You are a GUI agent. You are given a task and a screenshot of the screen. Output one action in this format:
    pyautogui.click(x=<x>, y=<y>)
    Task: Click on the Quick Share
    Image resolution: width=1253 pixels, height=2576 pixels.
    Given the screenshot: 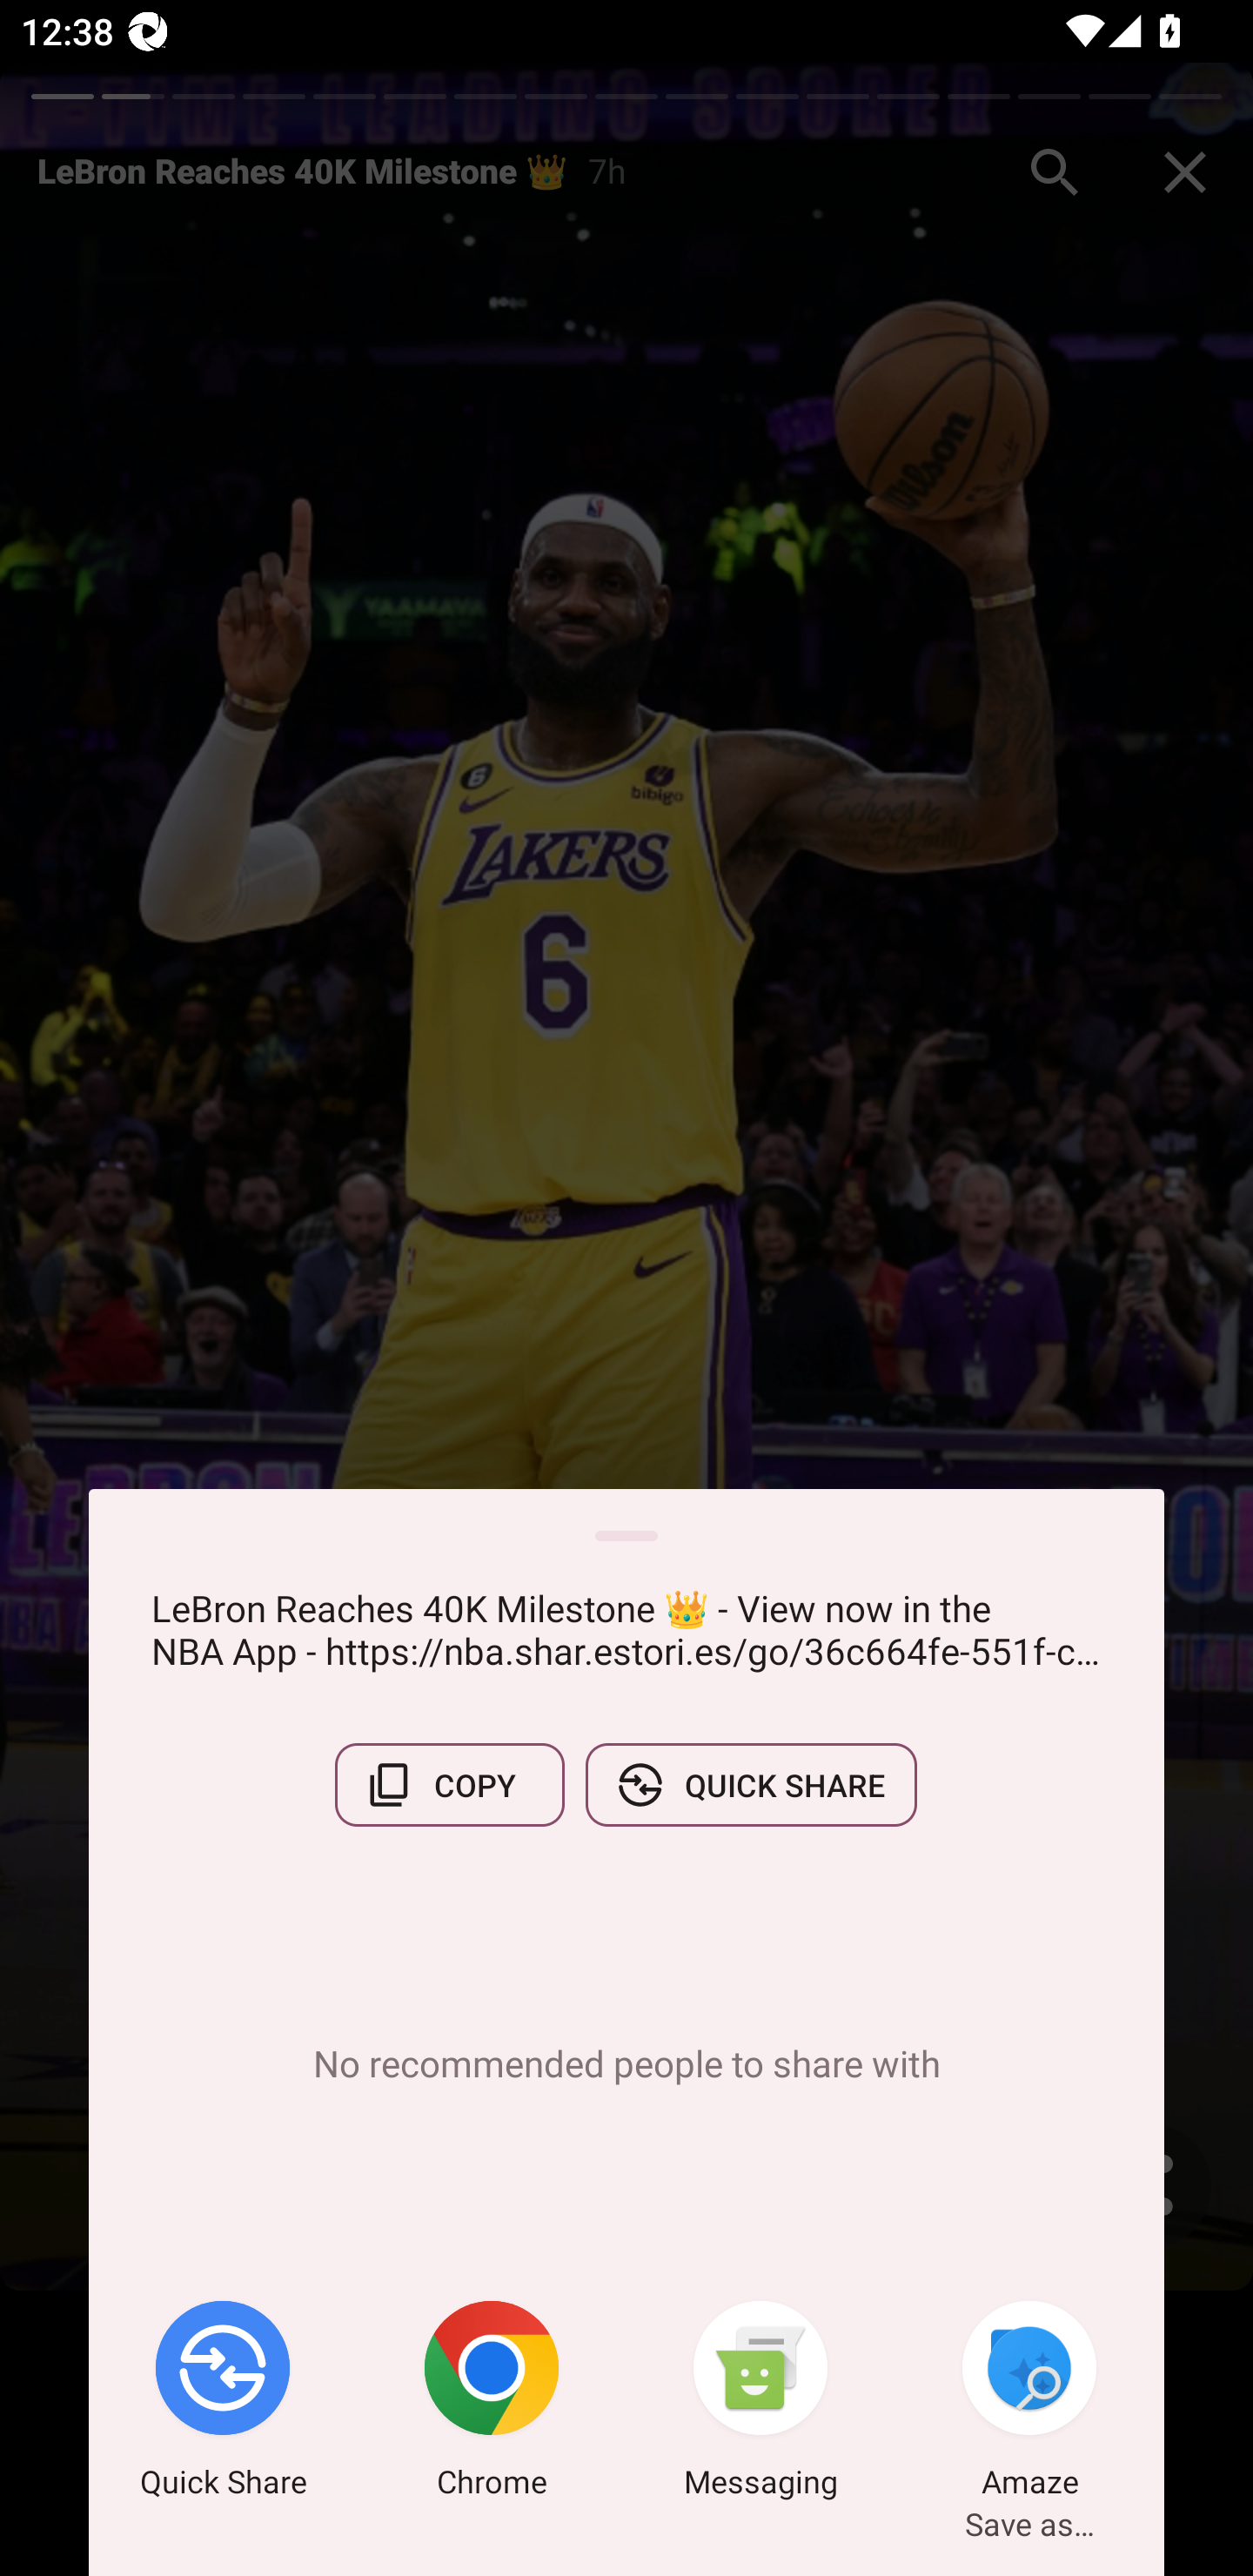 What is the action you would take?
    pyautogui.click(x=223, y=2405)
    